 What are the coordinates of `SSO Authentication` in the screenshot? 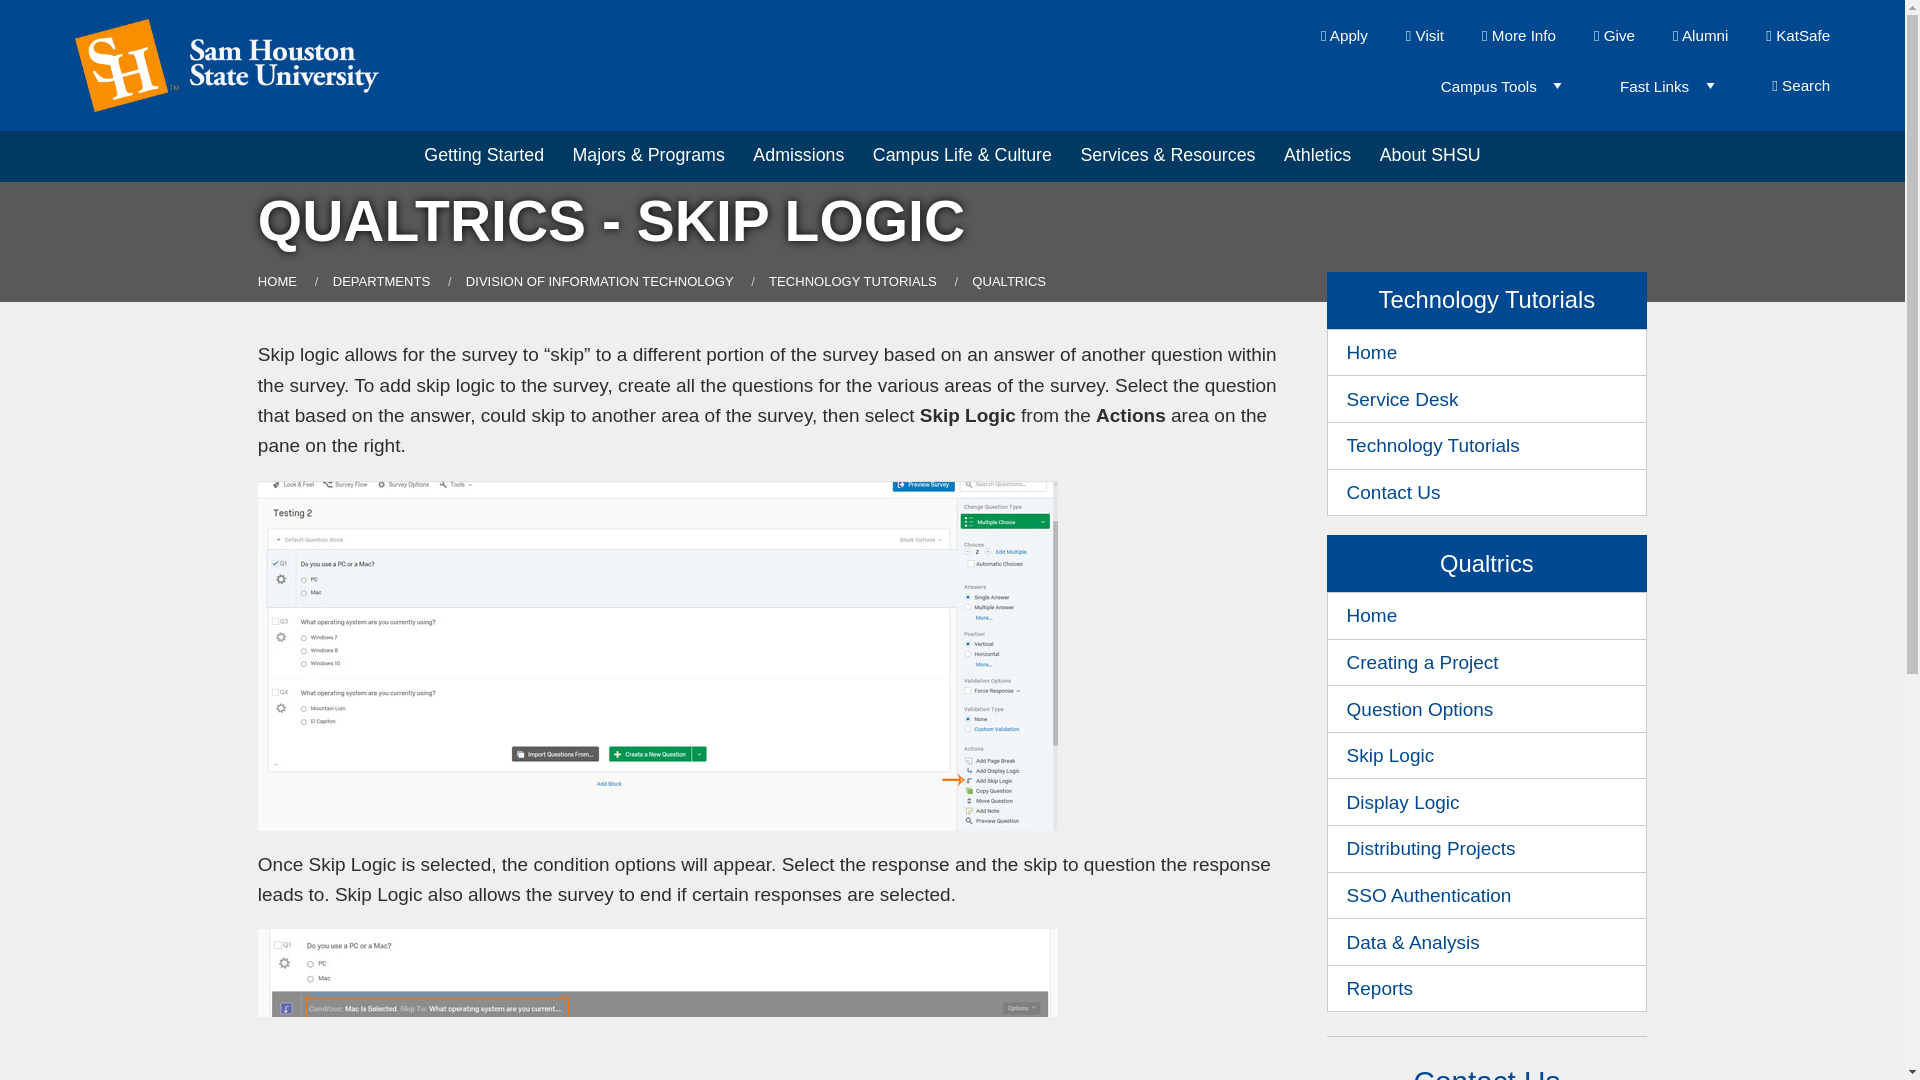 It's located at (1488, 896).